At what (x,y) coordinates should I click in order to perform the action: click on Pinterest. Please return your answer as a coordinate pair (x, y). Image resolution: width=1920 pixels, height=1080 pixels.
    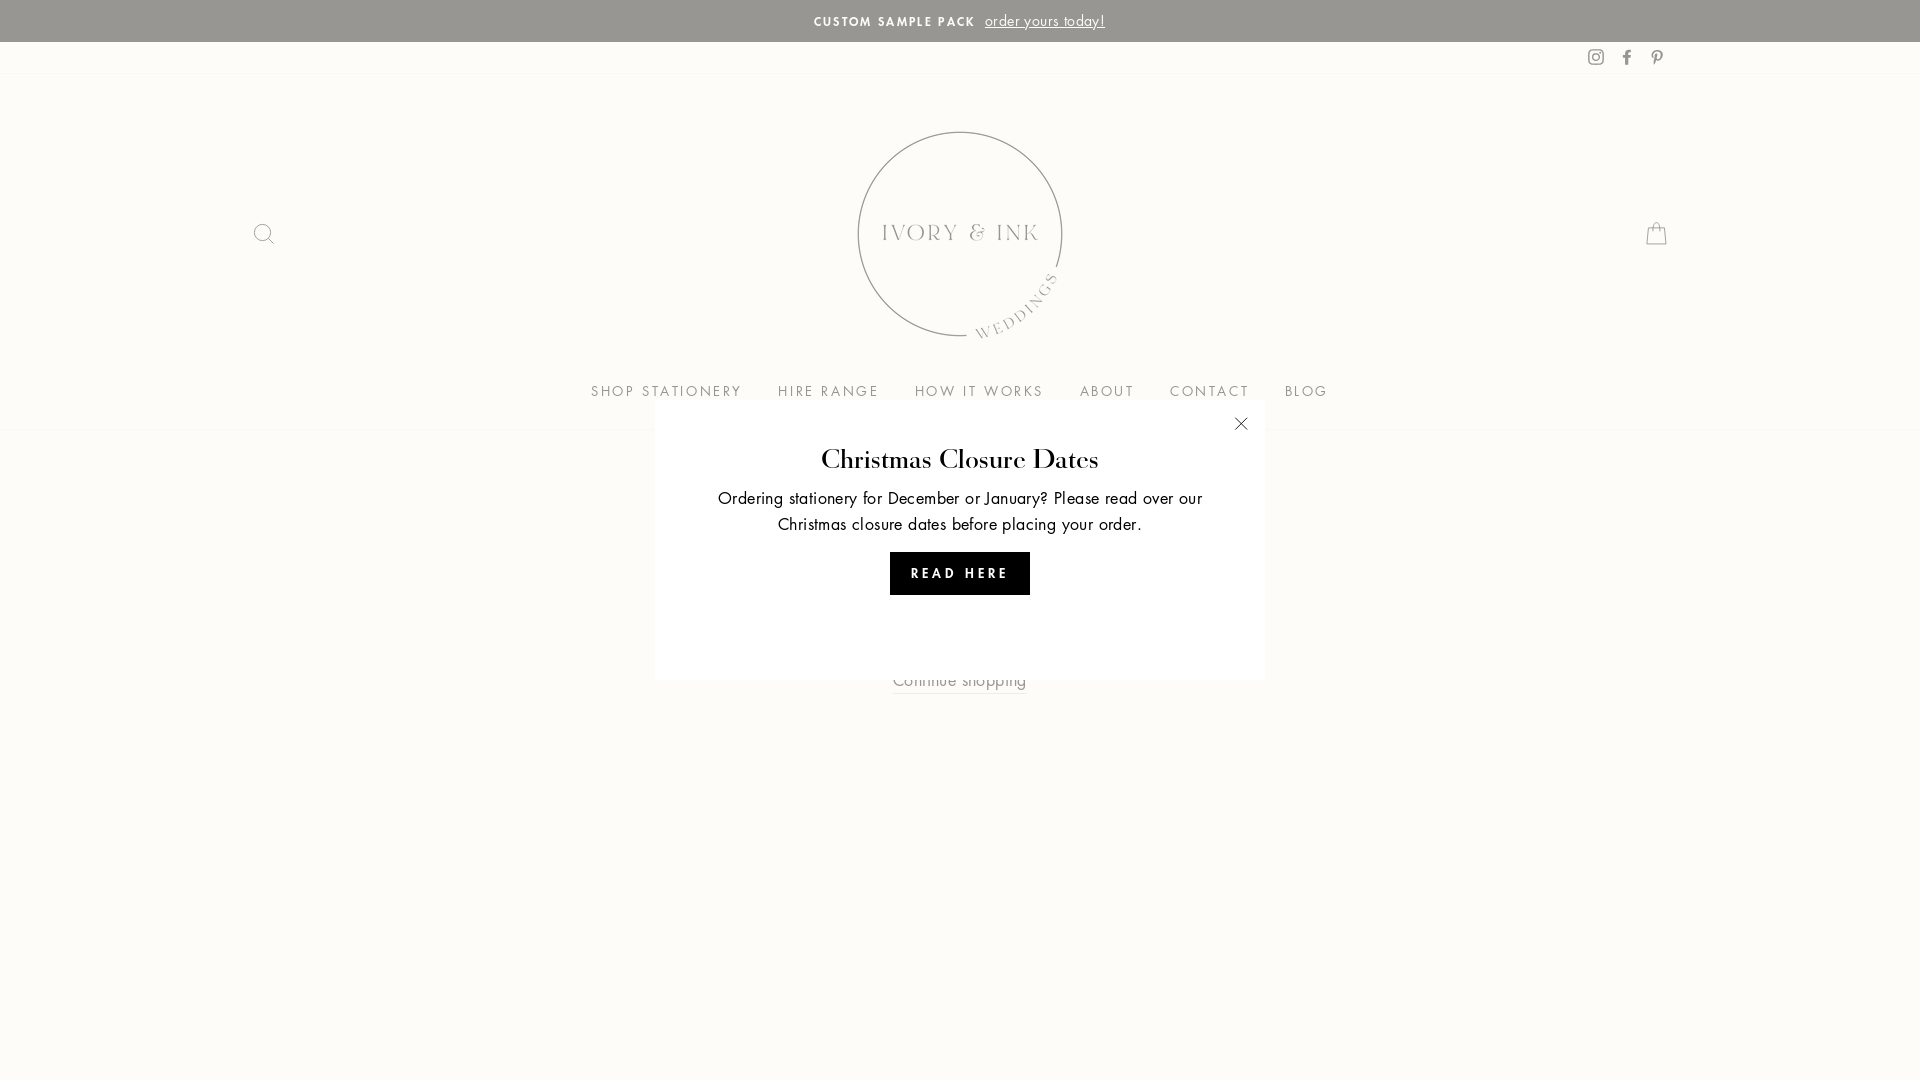
    Looking at the image, I should click on (1657, 58).